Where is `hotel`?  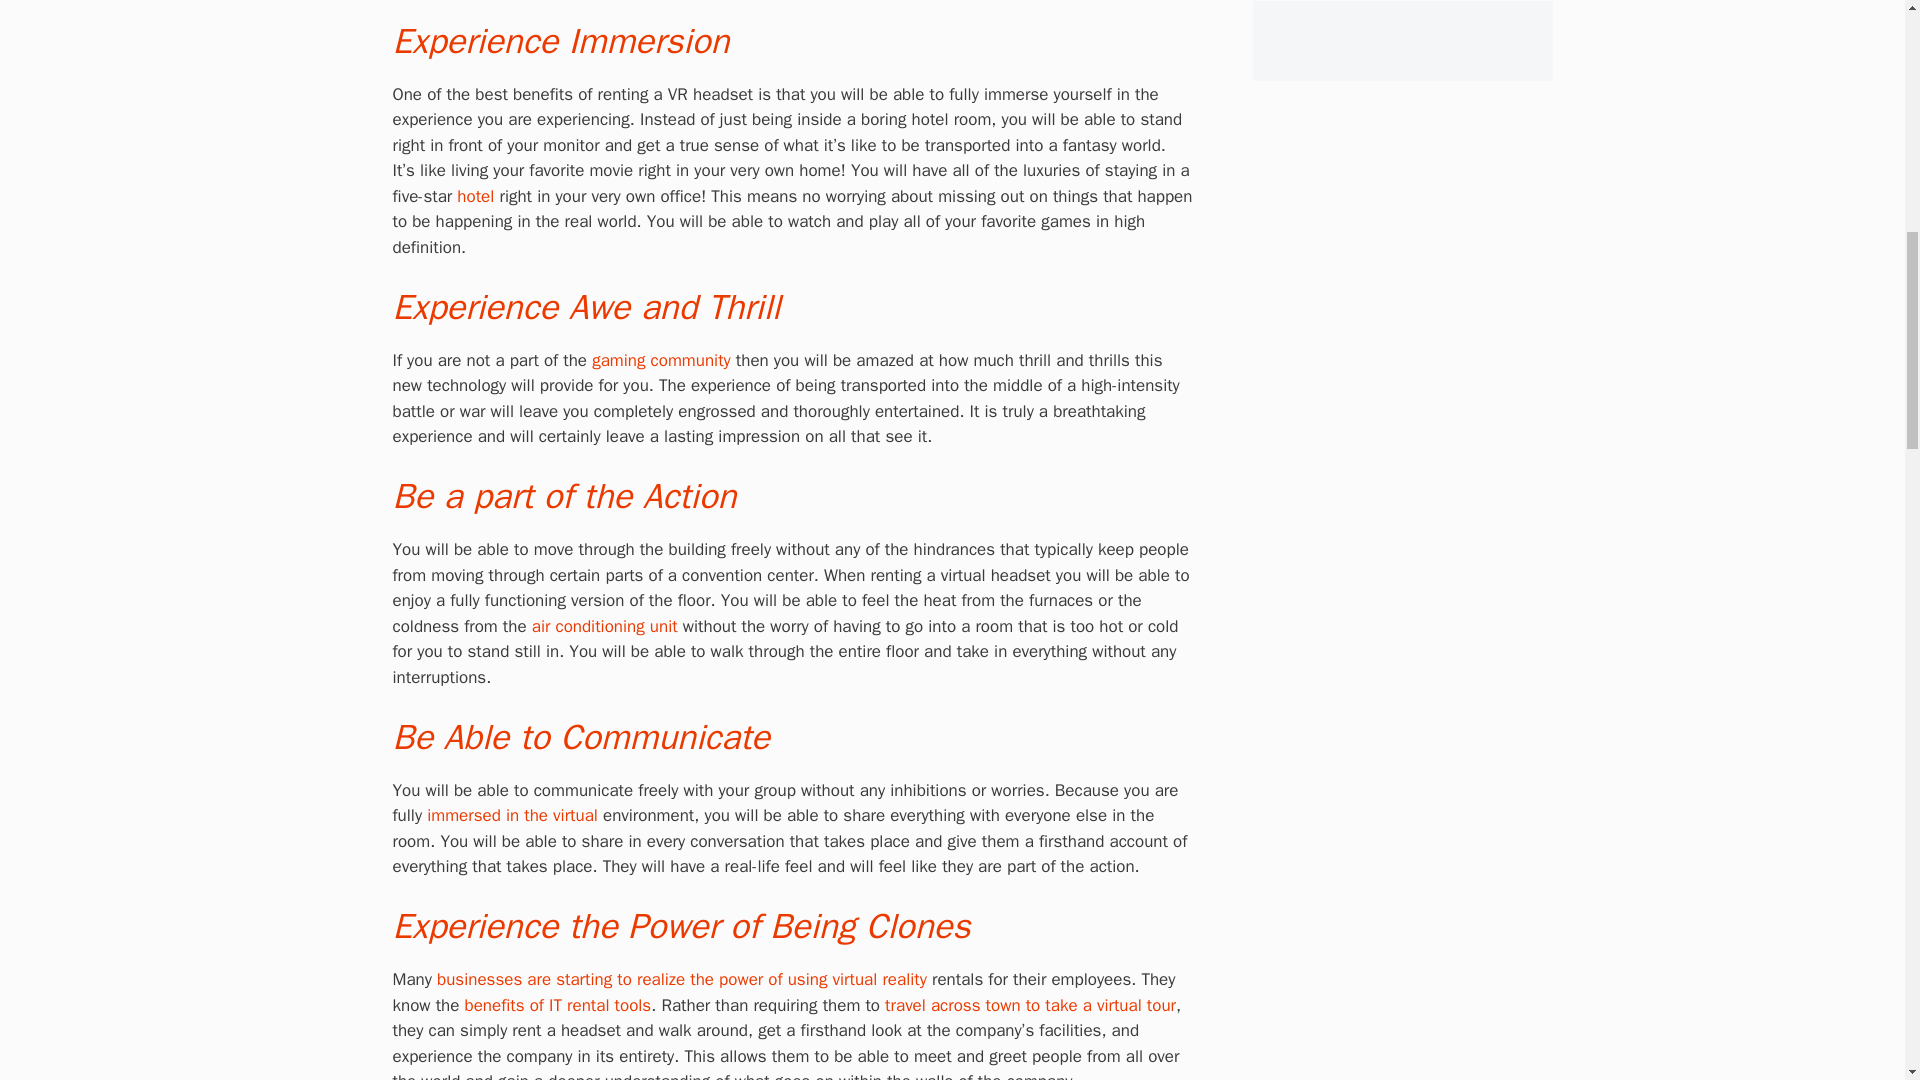
hotel is located at coordinates (474, 196).